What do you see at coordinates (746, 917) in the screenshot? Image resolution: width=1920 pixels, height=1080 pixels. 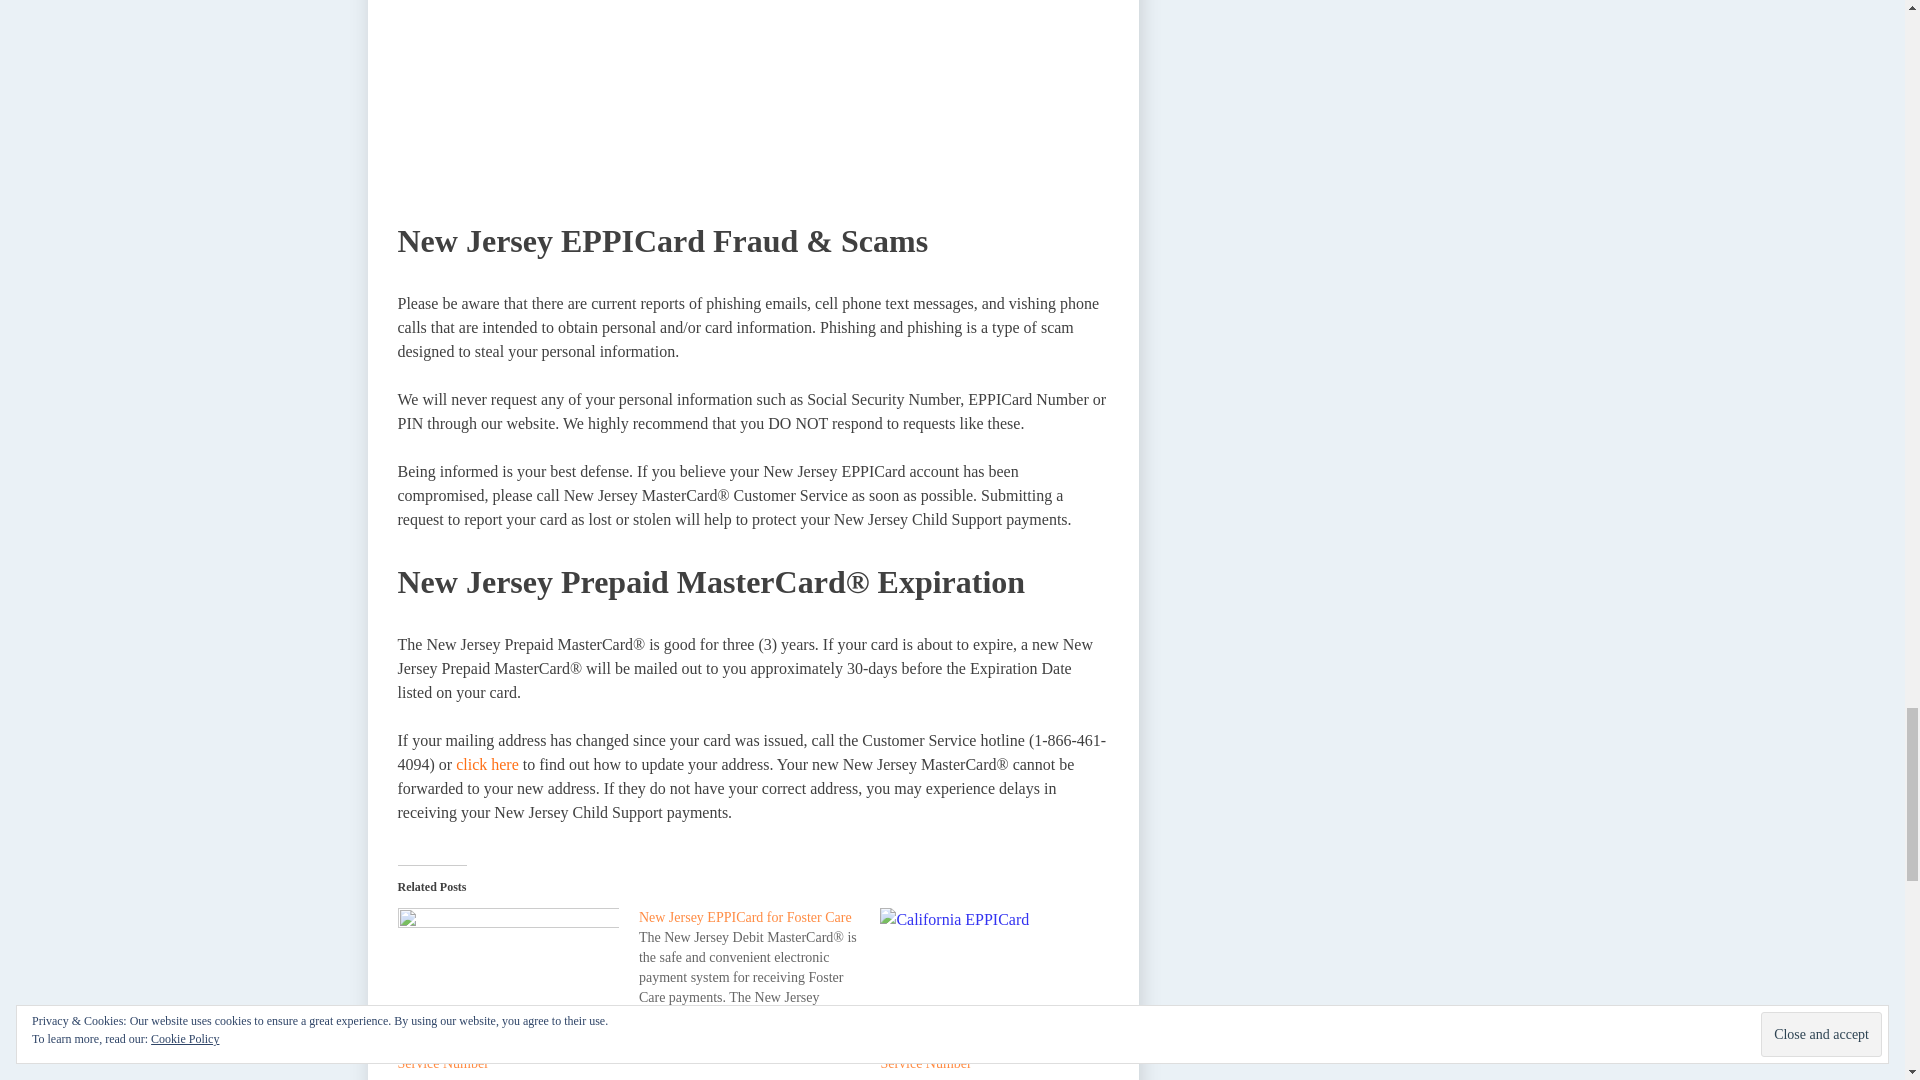 I see `New Jersey EPPICard for Foster Care` at bounding box center [746, 917].